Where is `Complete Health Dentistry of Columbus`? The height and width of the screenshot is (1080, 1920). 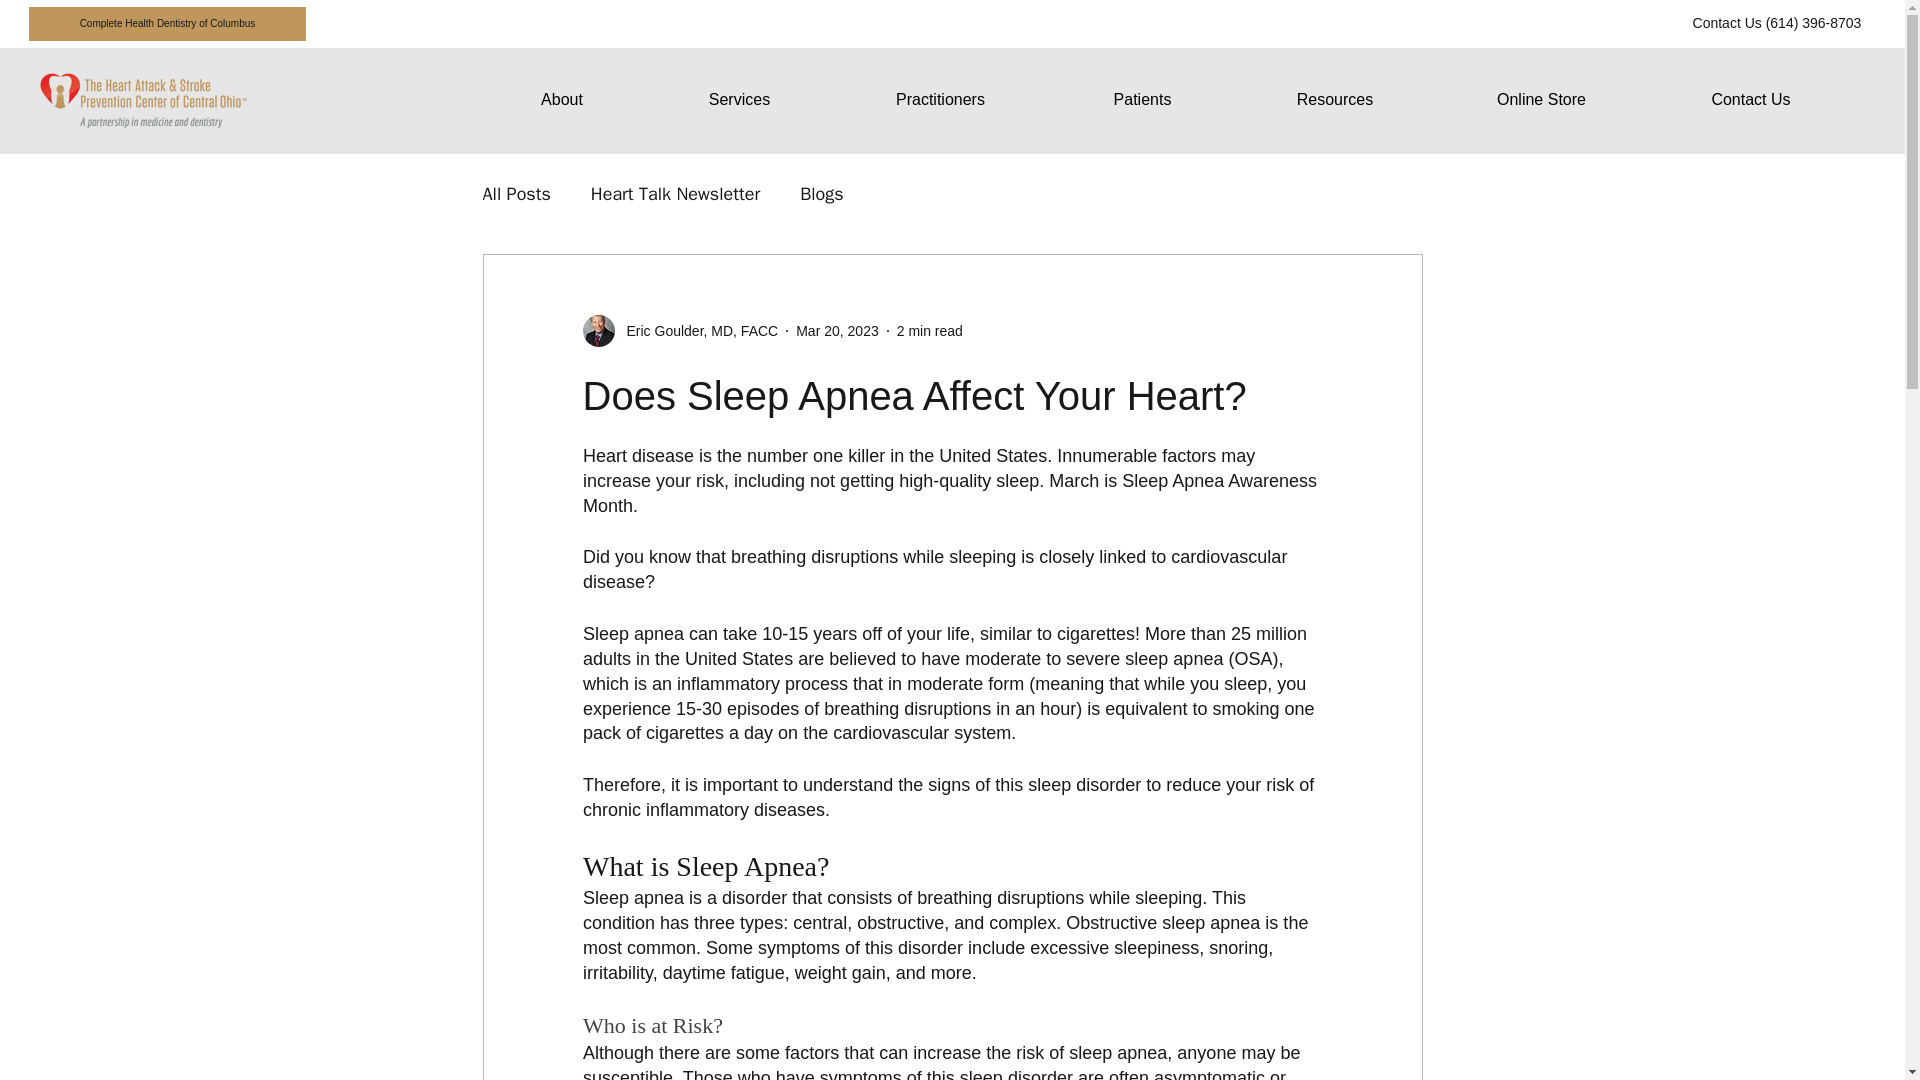 Complete Health Dentistry of Columbus is located at coordinates (168, 24).